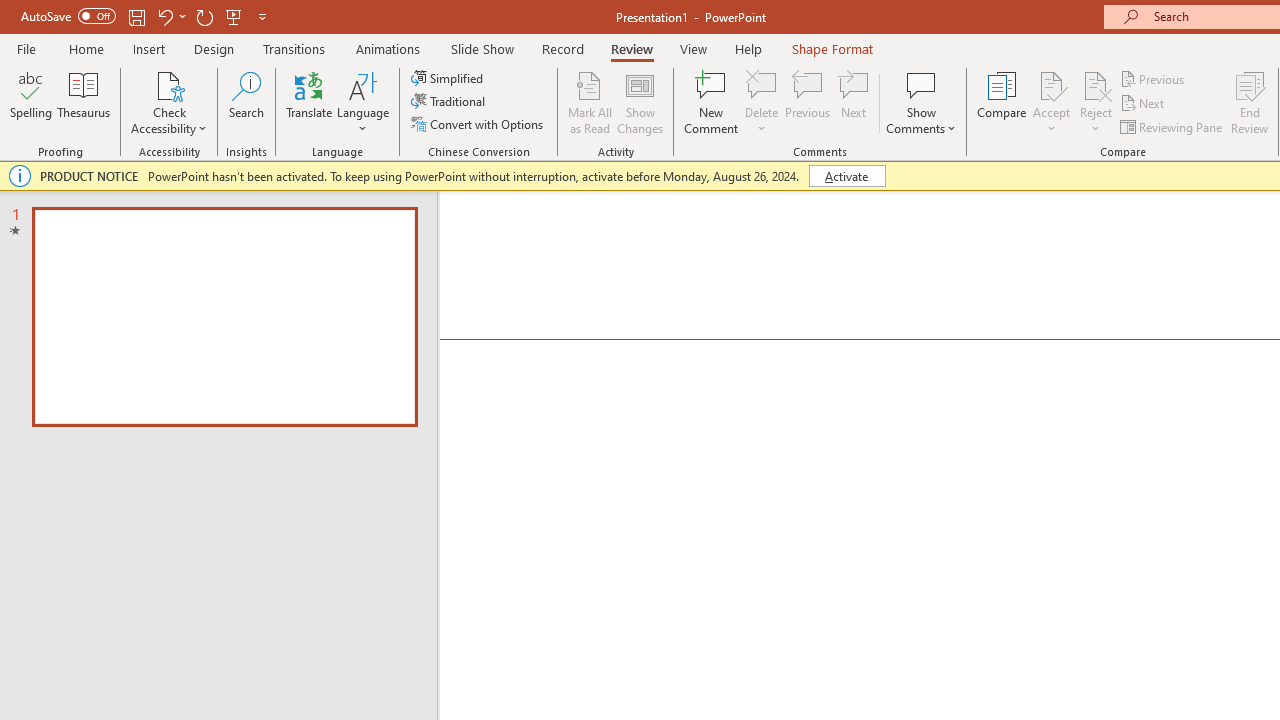  Describe the element at coordinates (1096, 84) in the screenshot. I see `Reject Change` at that location.